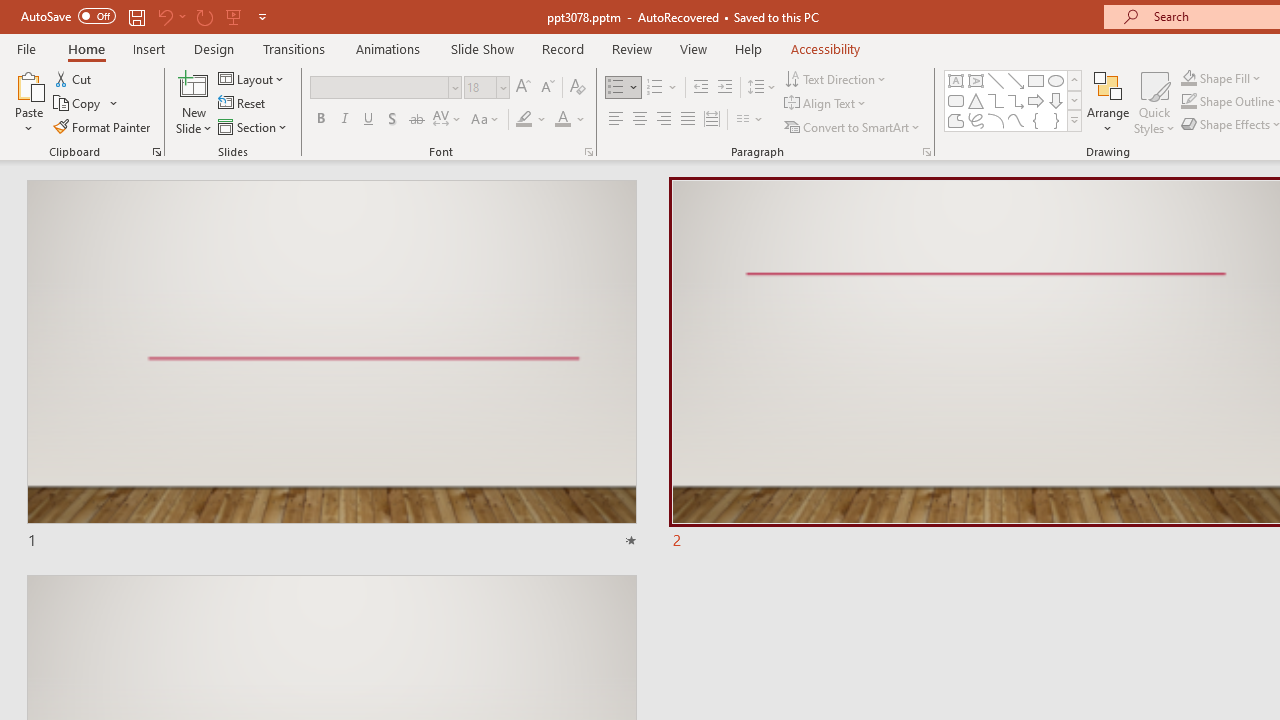  Describe the element at coordinates (74, 78) in the screenshot. I see `Cut` at that location.